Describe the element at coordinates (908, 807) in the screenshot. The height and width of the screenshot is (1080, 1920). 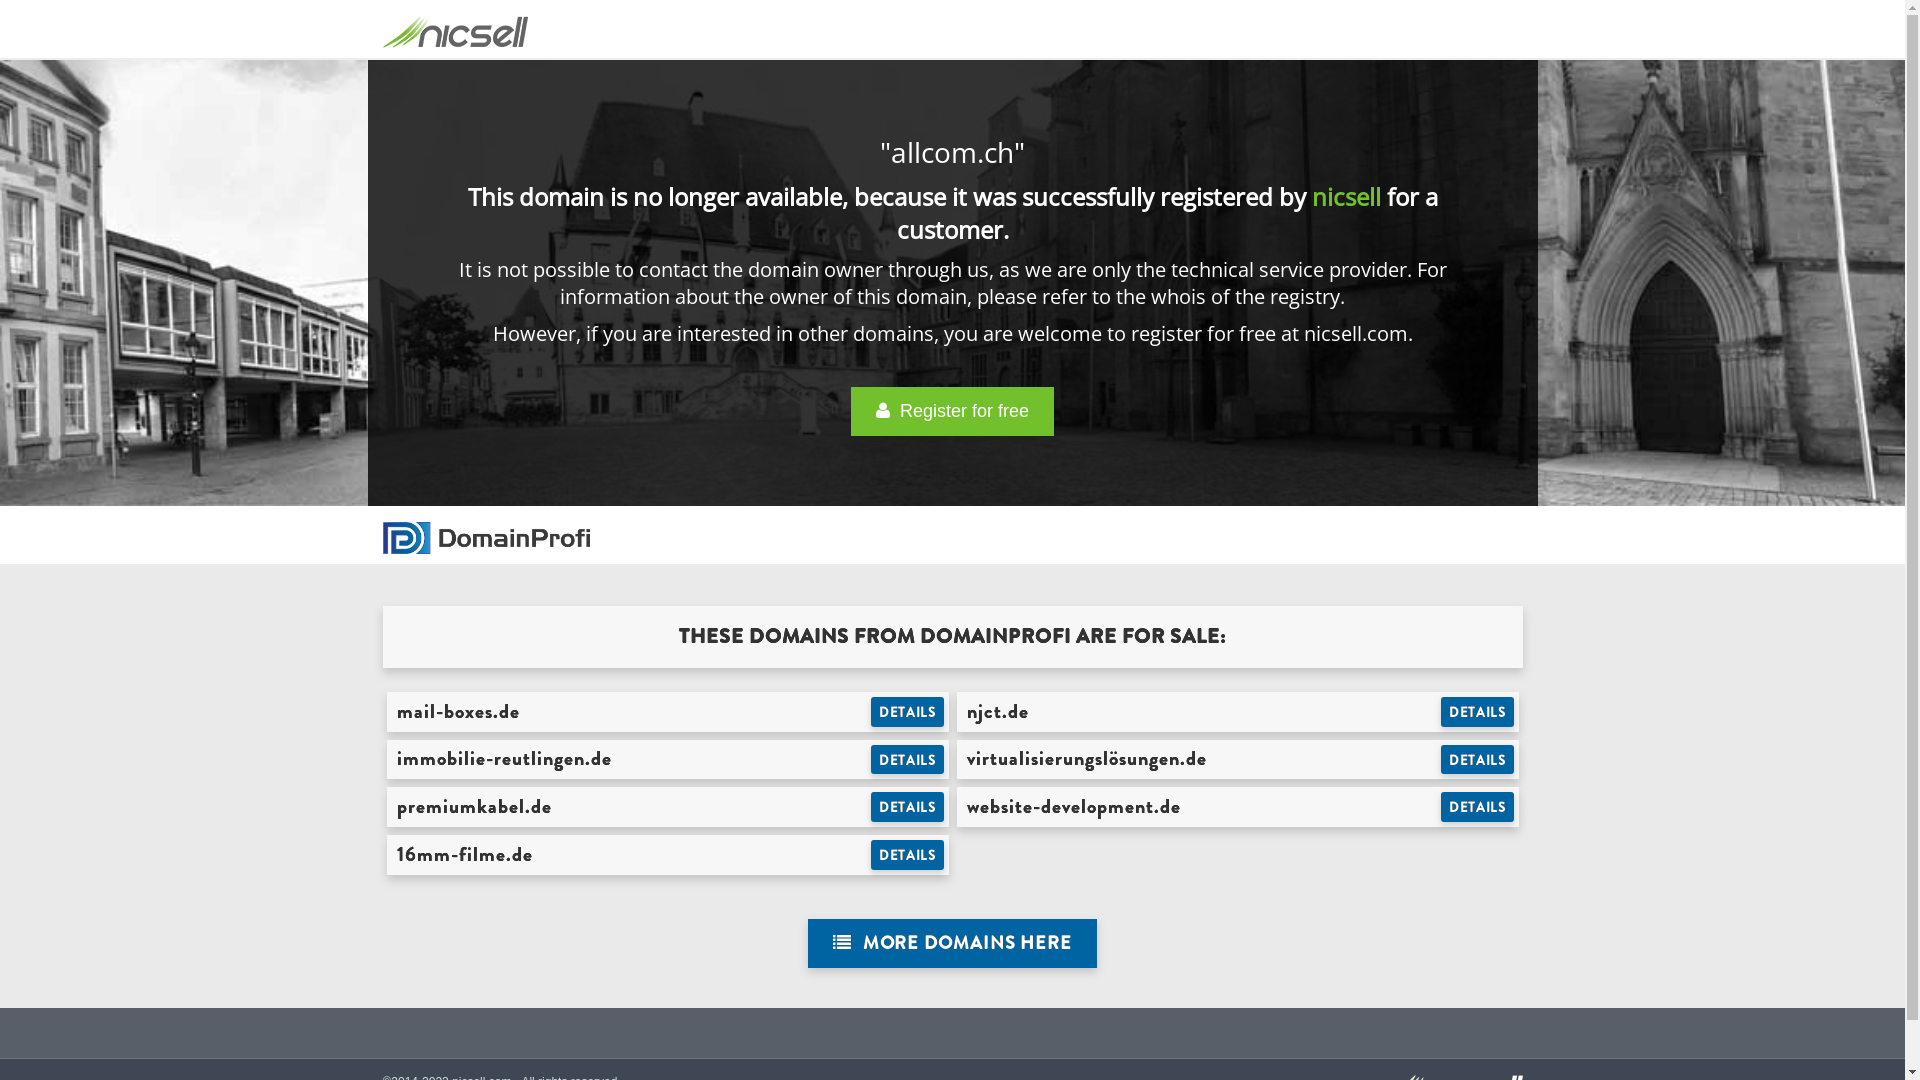
I see `DETAILS` at that location.